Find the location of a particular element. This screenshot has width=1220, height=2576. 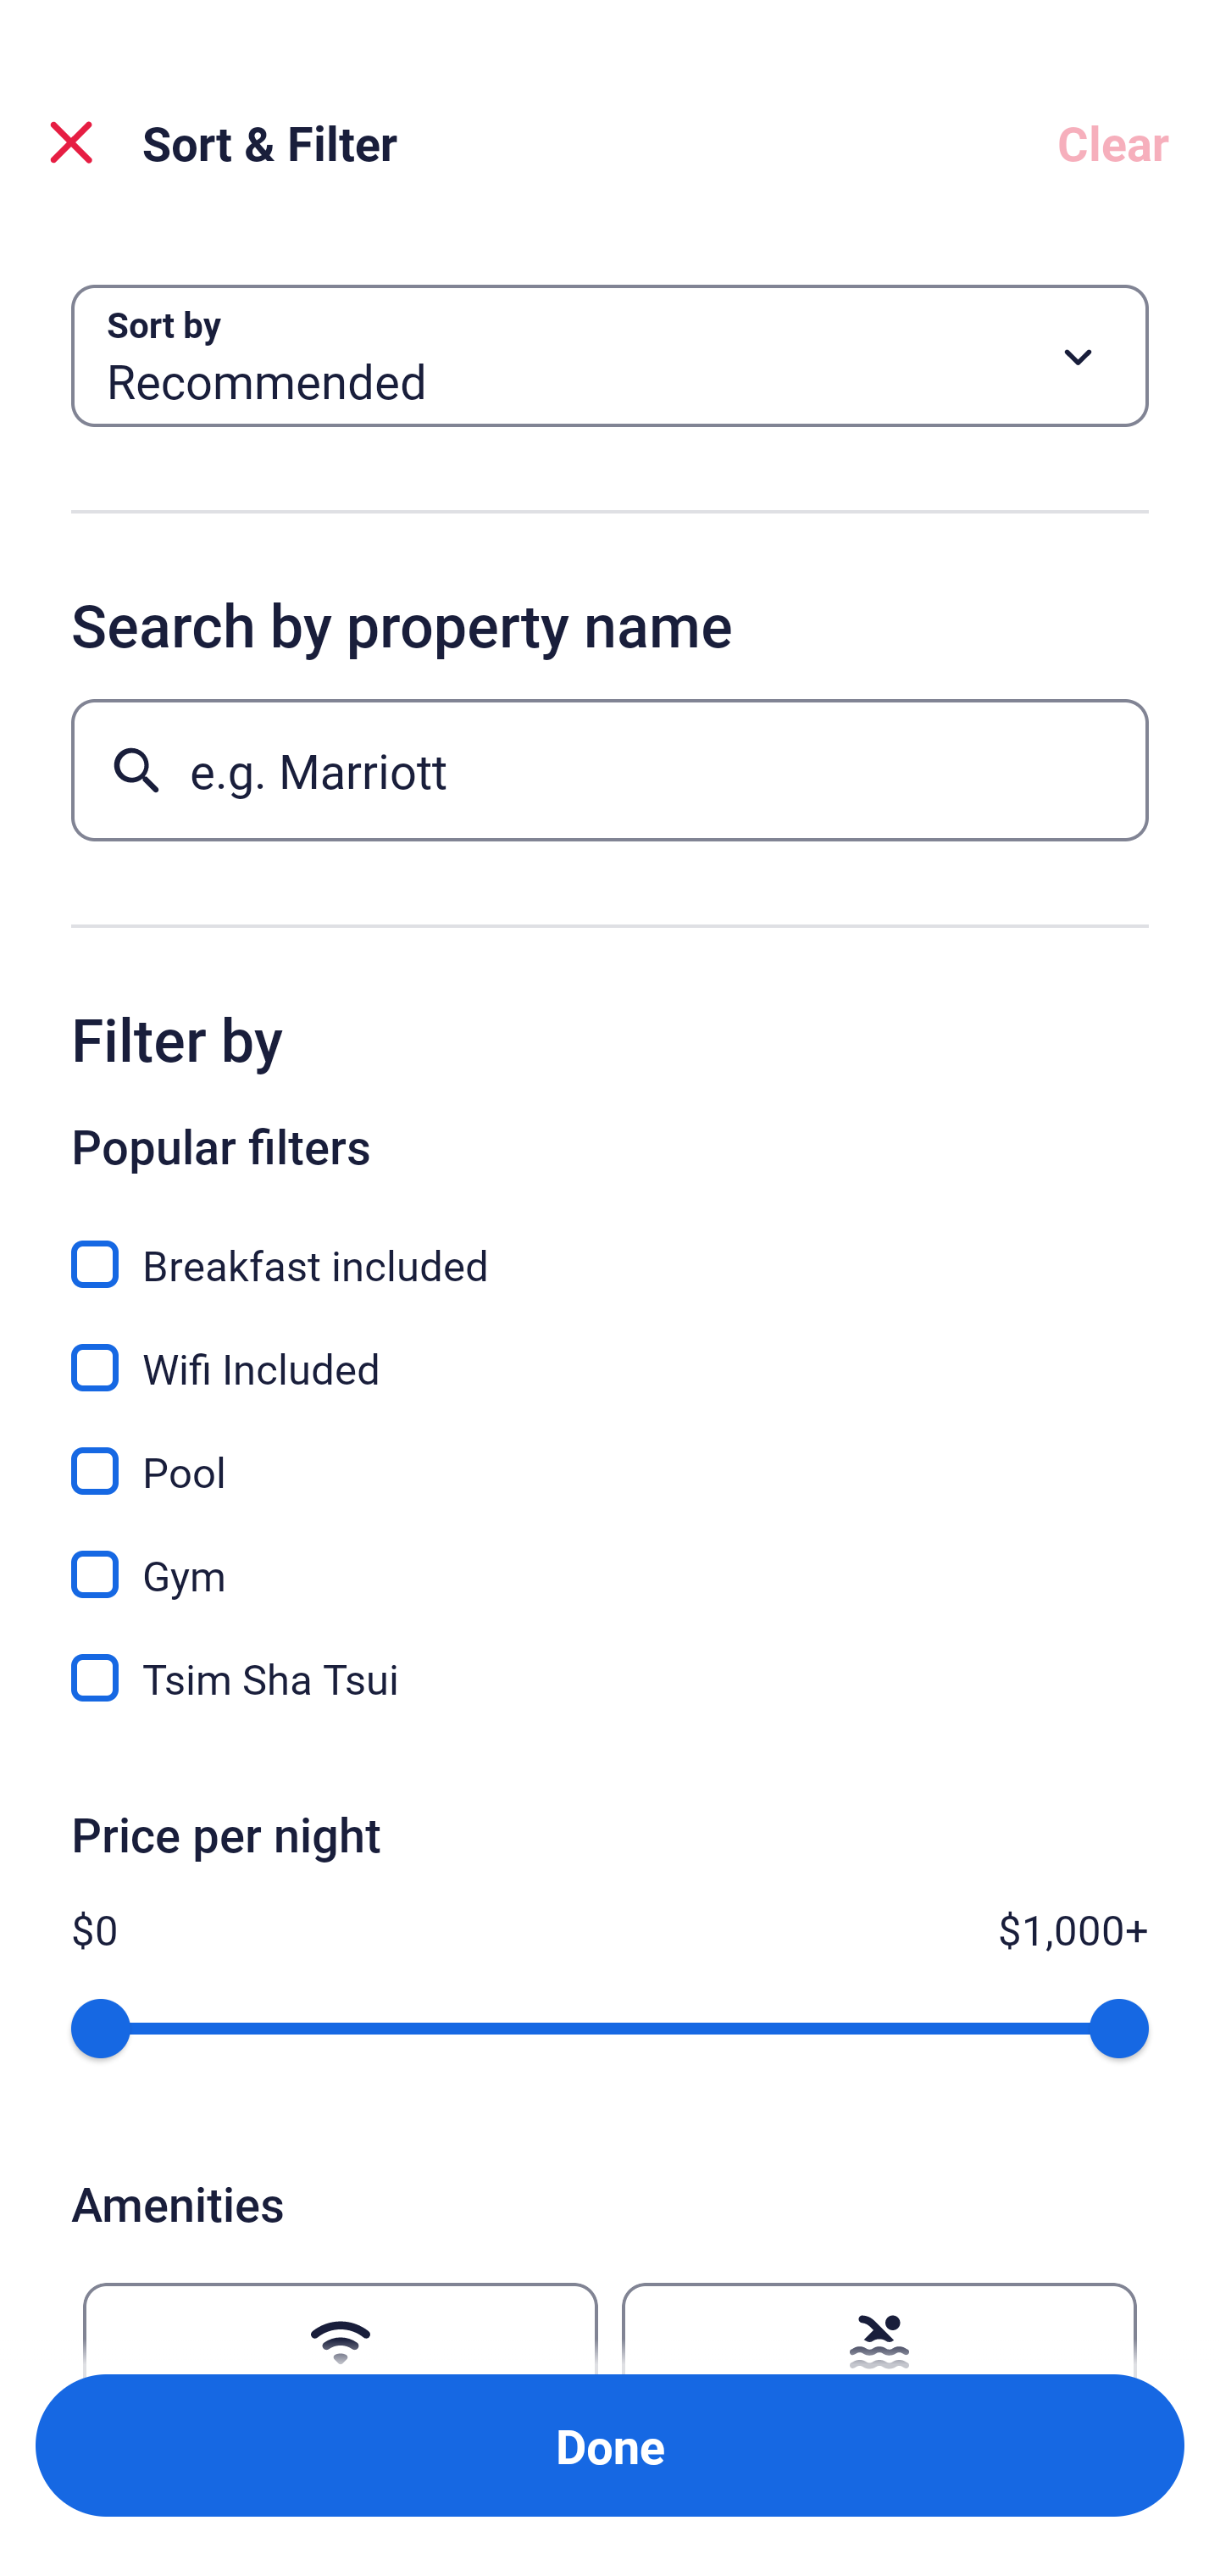

Clear is located at coordinates (1113, 142).